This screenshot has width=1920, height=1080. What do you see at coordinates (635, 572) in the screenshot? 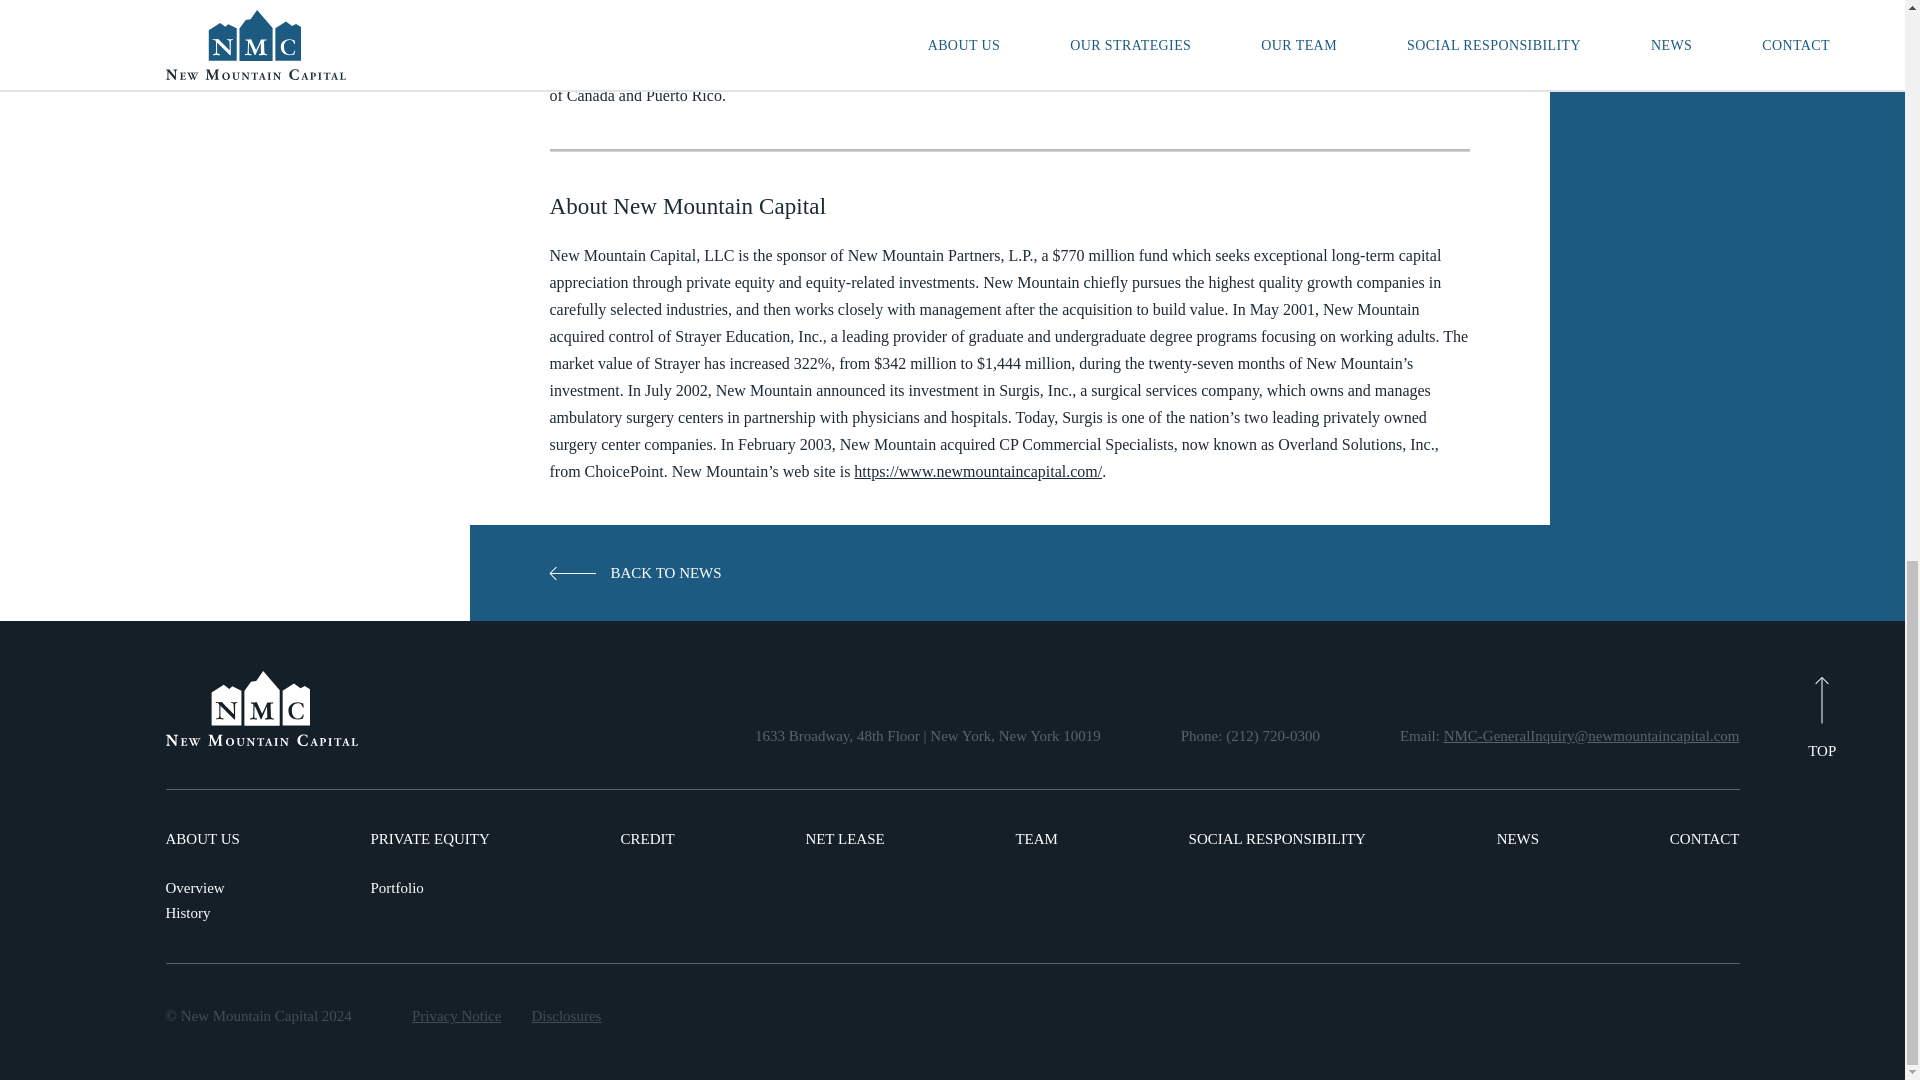
I see `BACK TO NEWS` at bounding box center [635, 572].